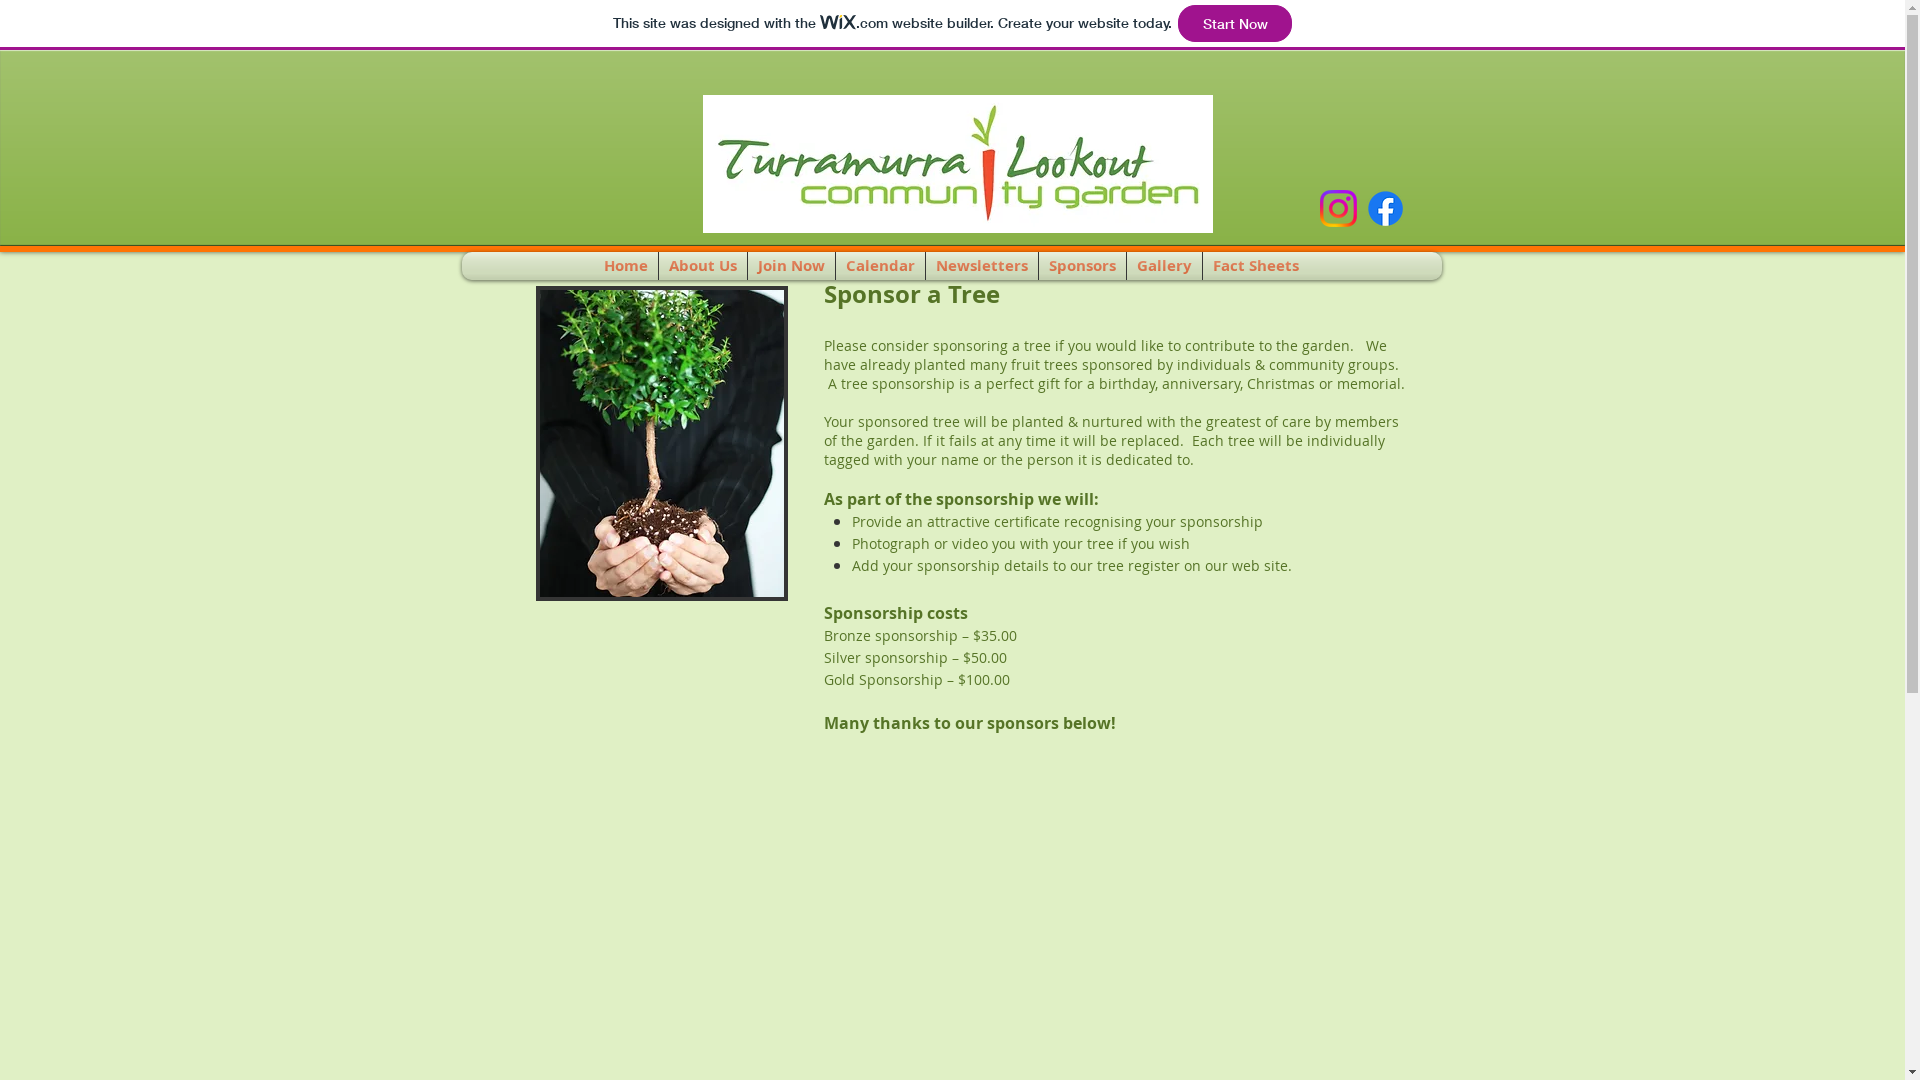 This screenshot has width=1920, height=1080. What do you see at coordinates (703, 266) in the screenshot?
I see `About Us` at bounding box center [703, 266].